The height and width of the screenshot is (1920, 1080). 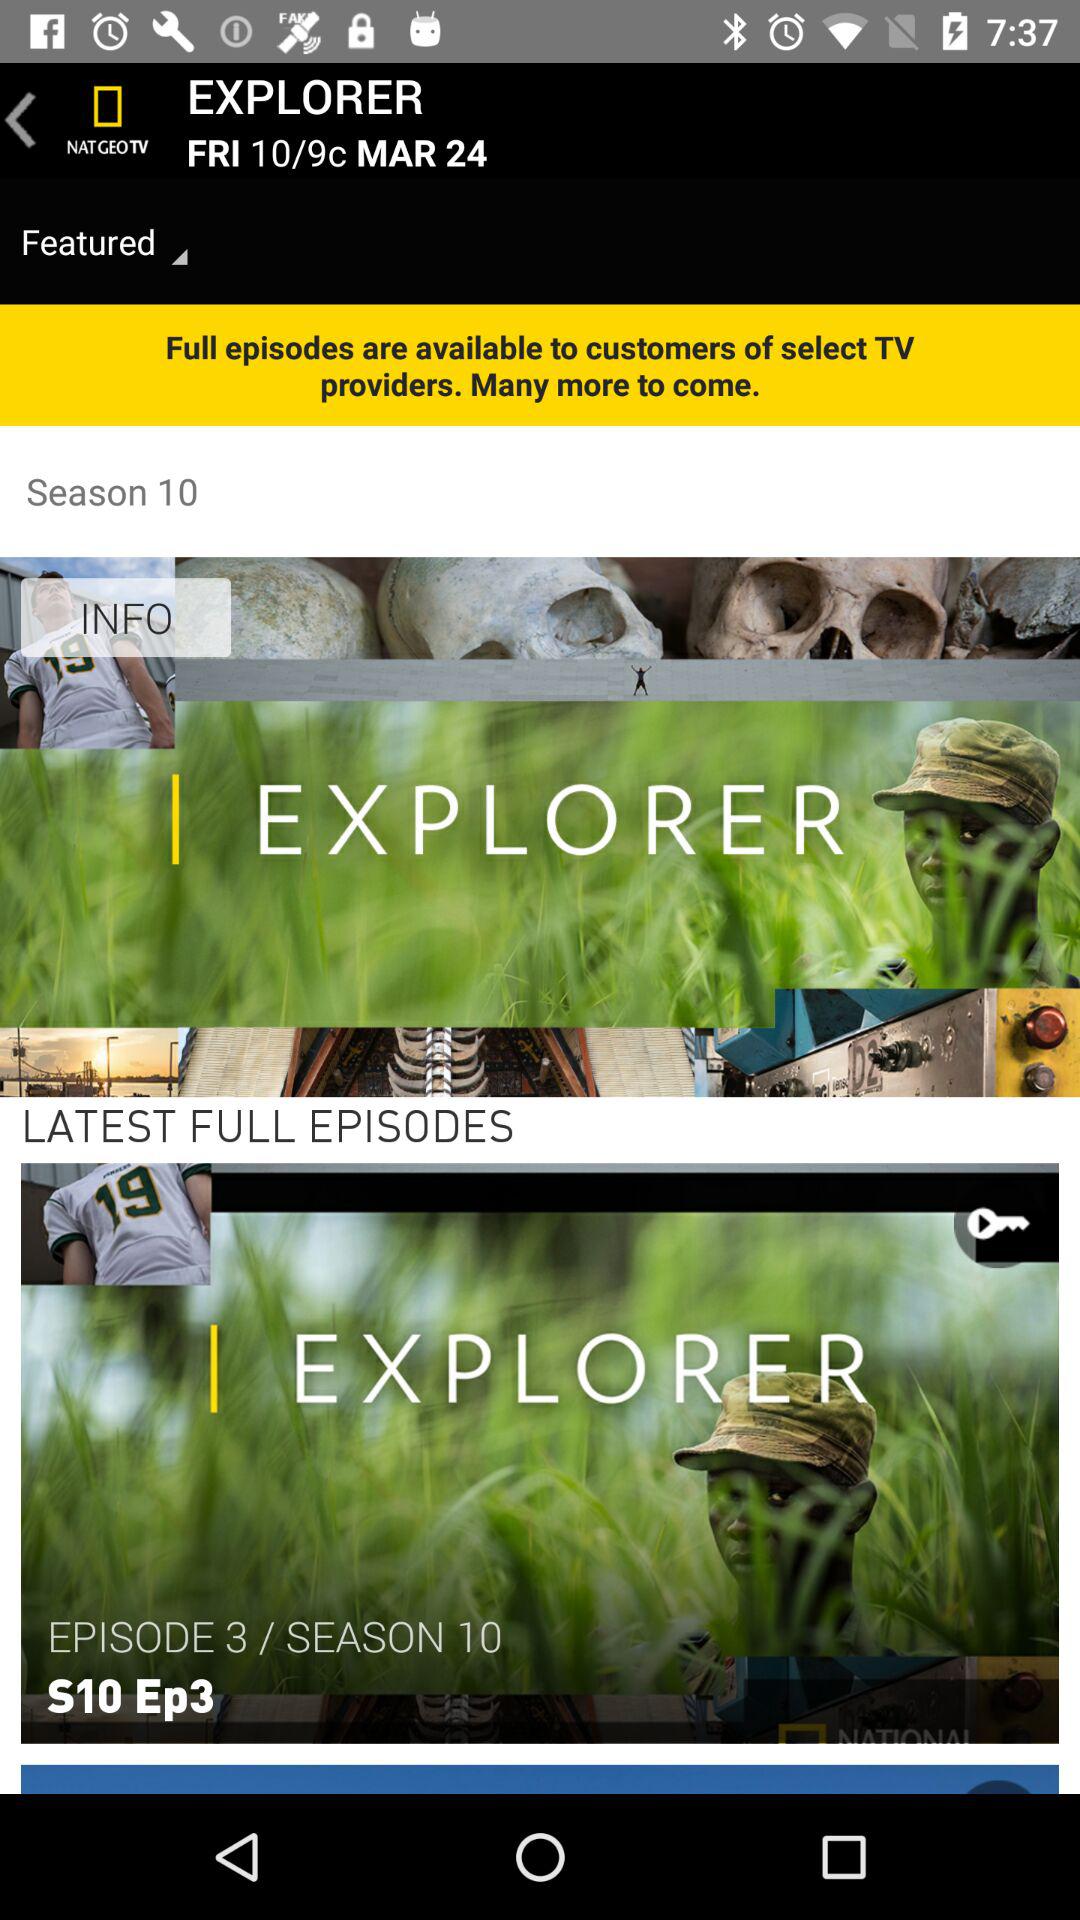 I want to click on open the info icon, so click(x=126, y=617).